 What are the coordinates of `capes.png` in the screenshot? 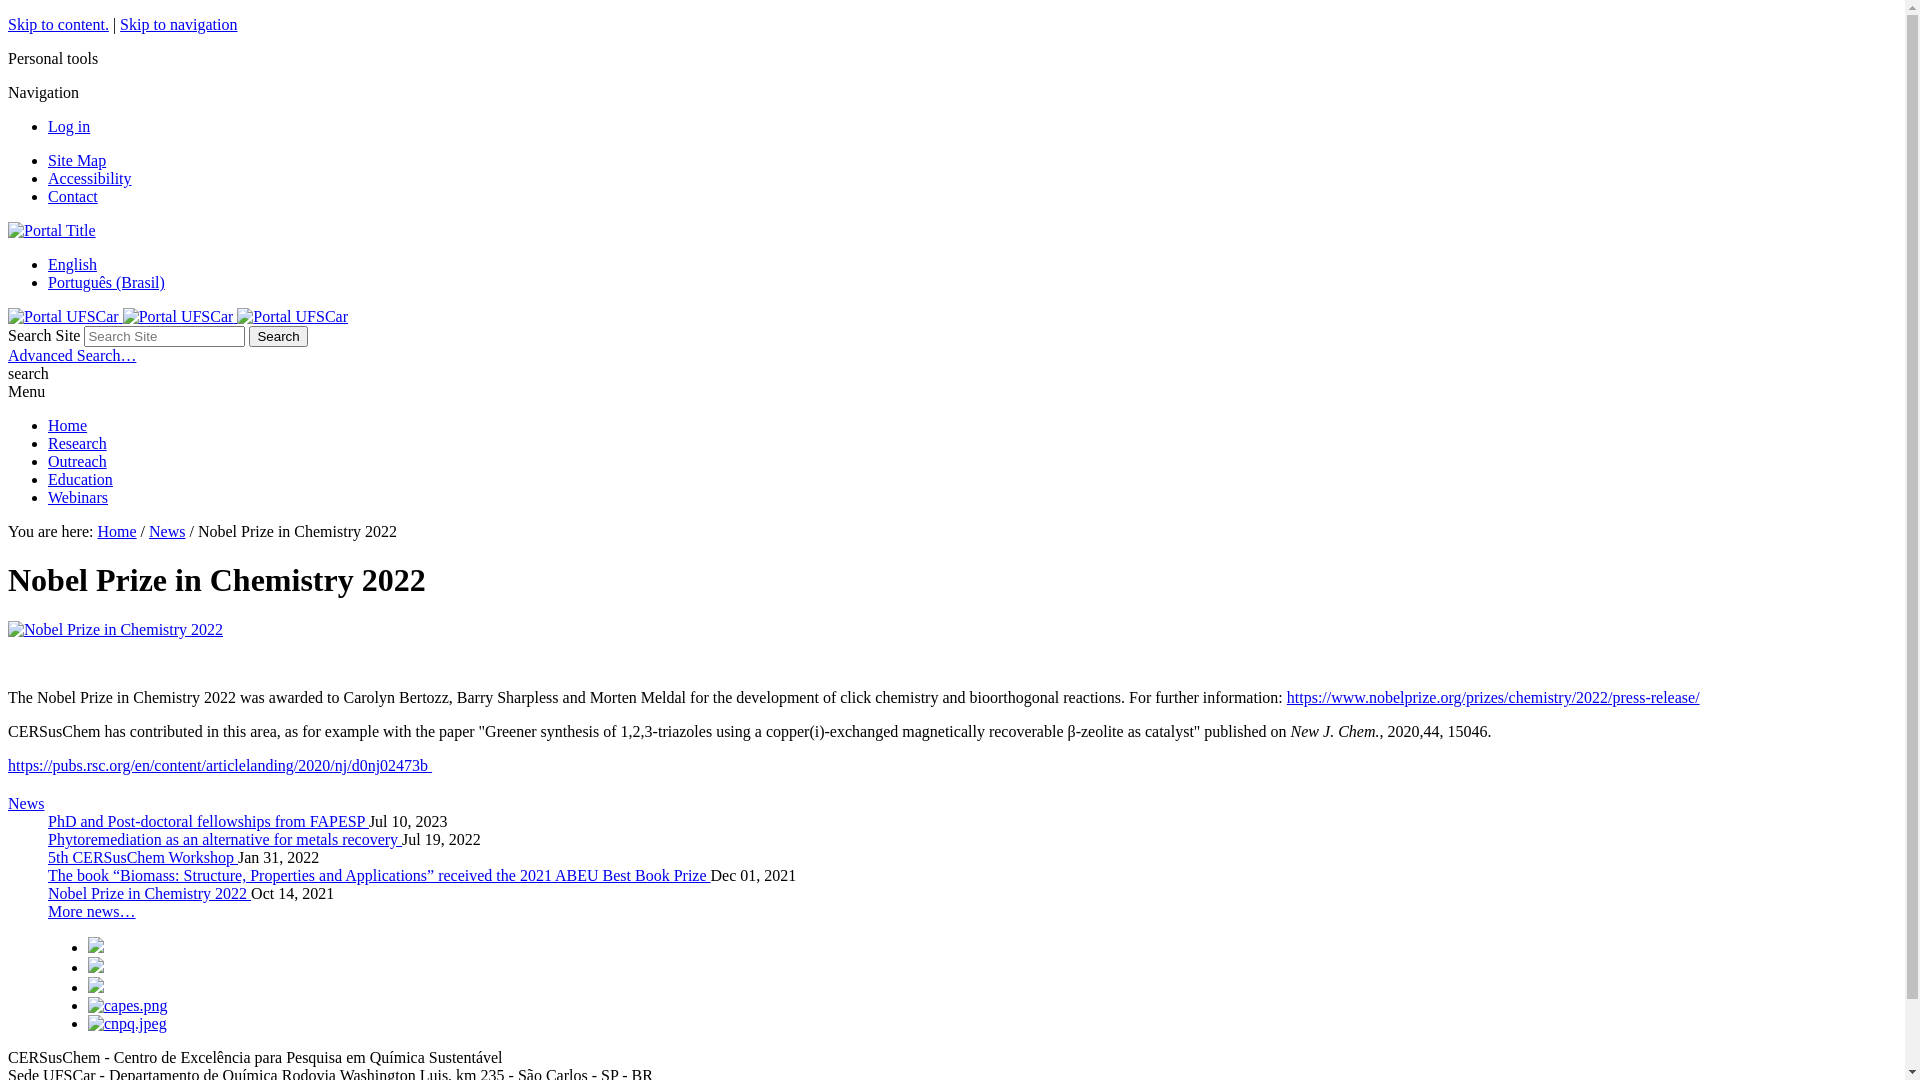 It's located at (128, 1006).